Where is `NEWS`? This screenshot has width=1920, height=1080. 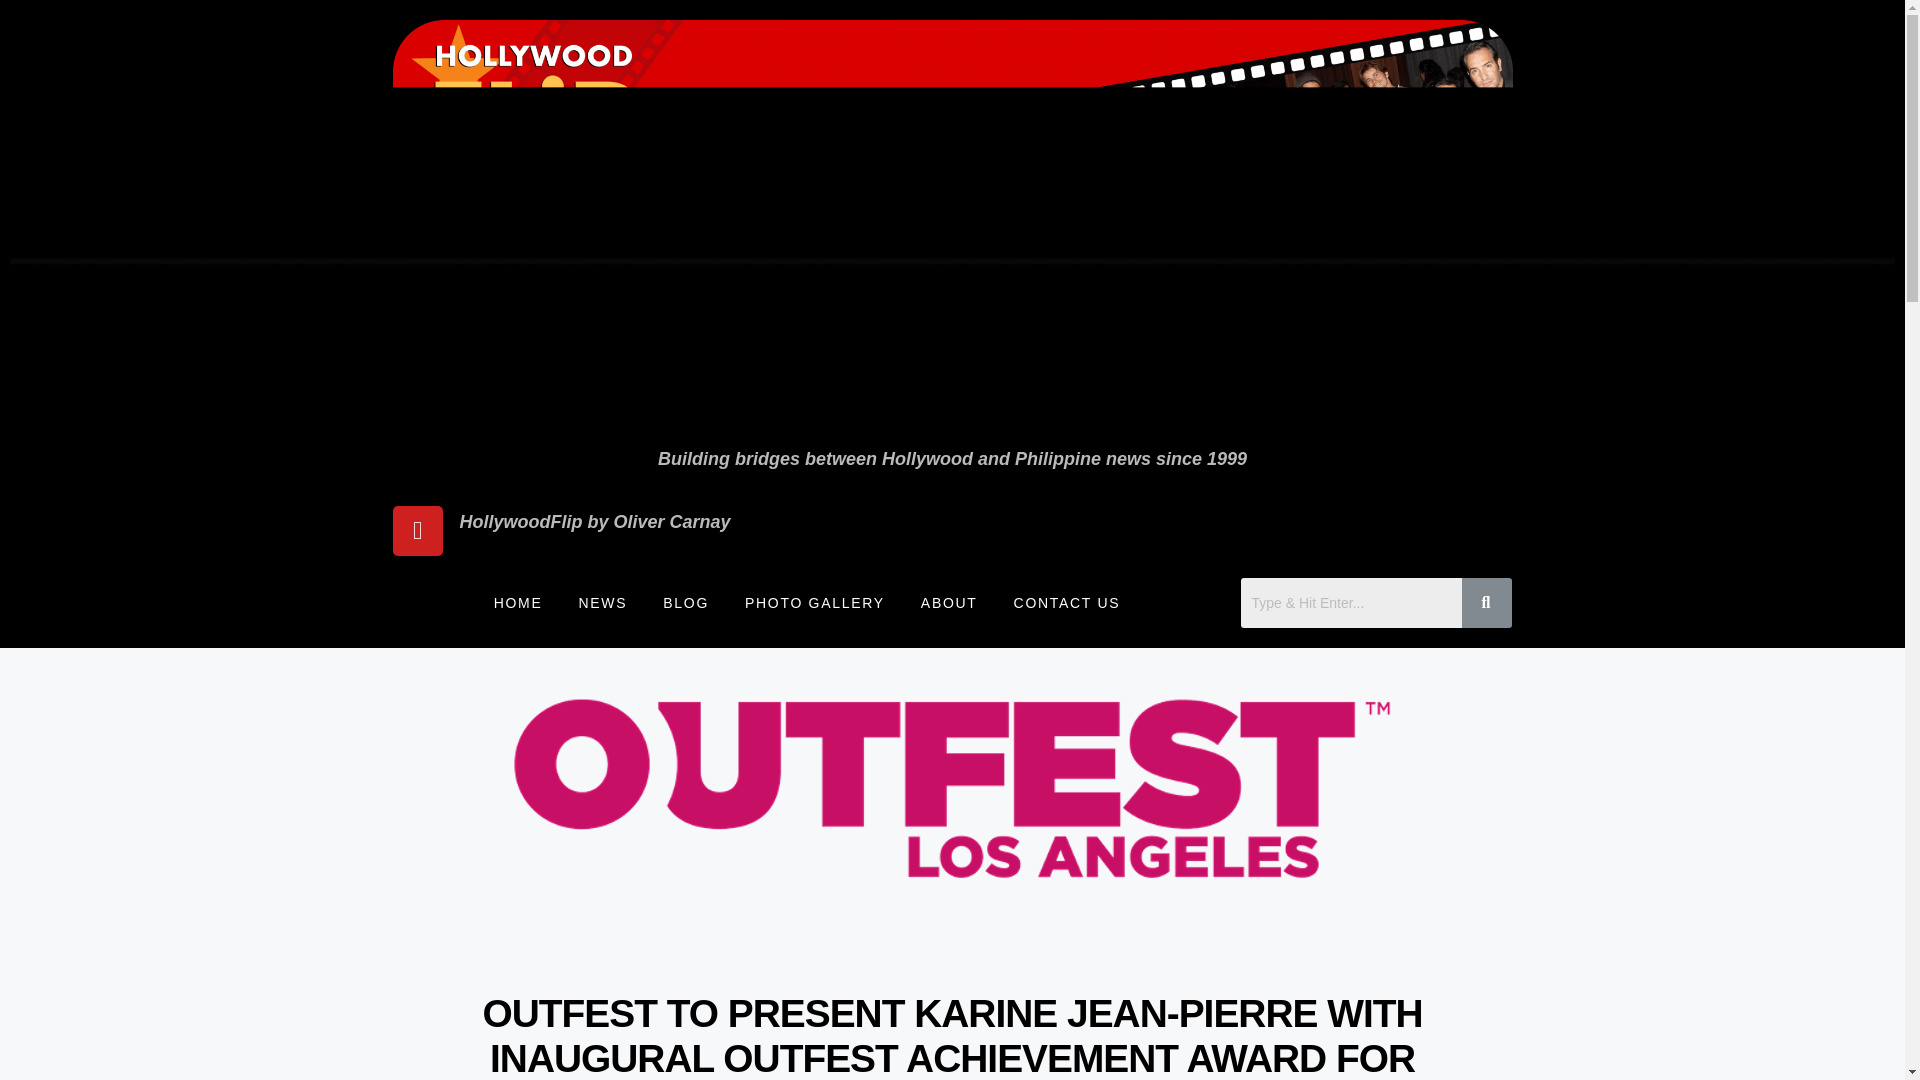
NEWS is located at coordinates (602, 602).